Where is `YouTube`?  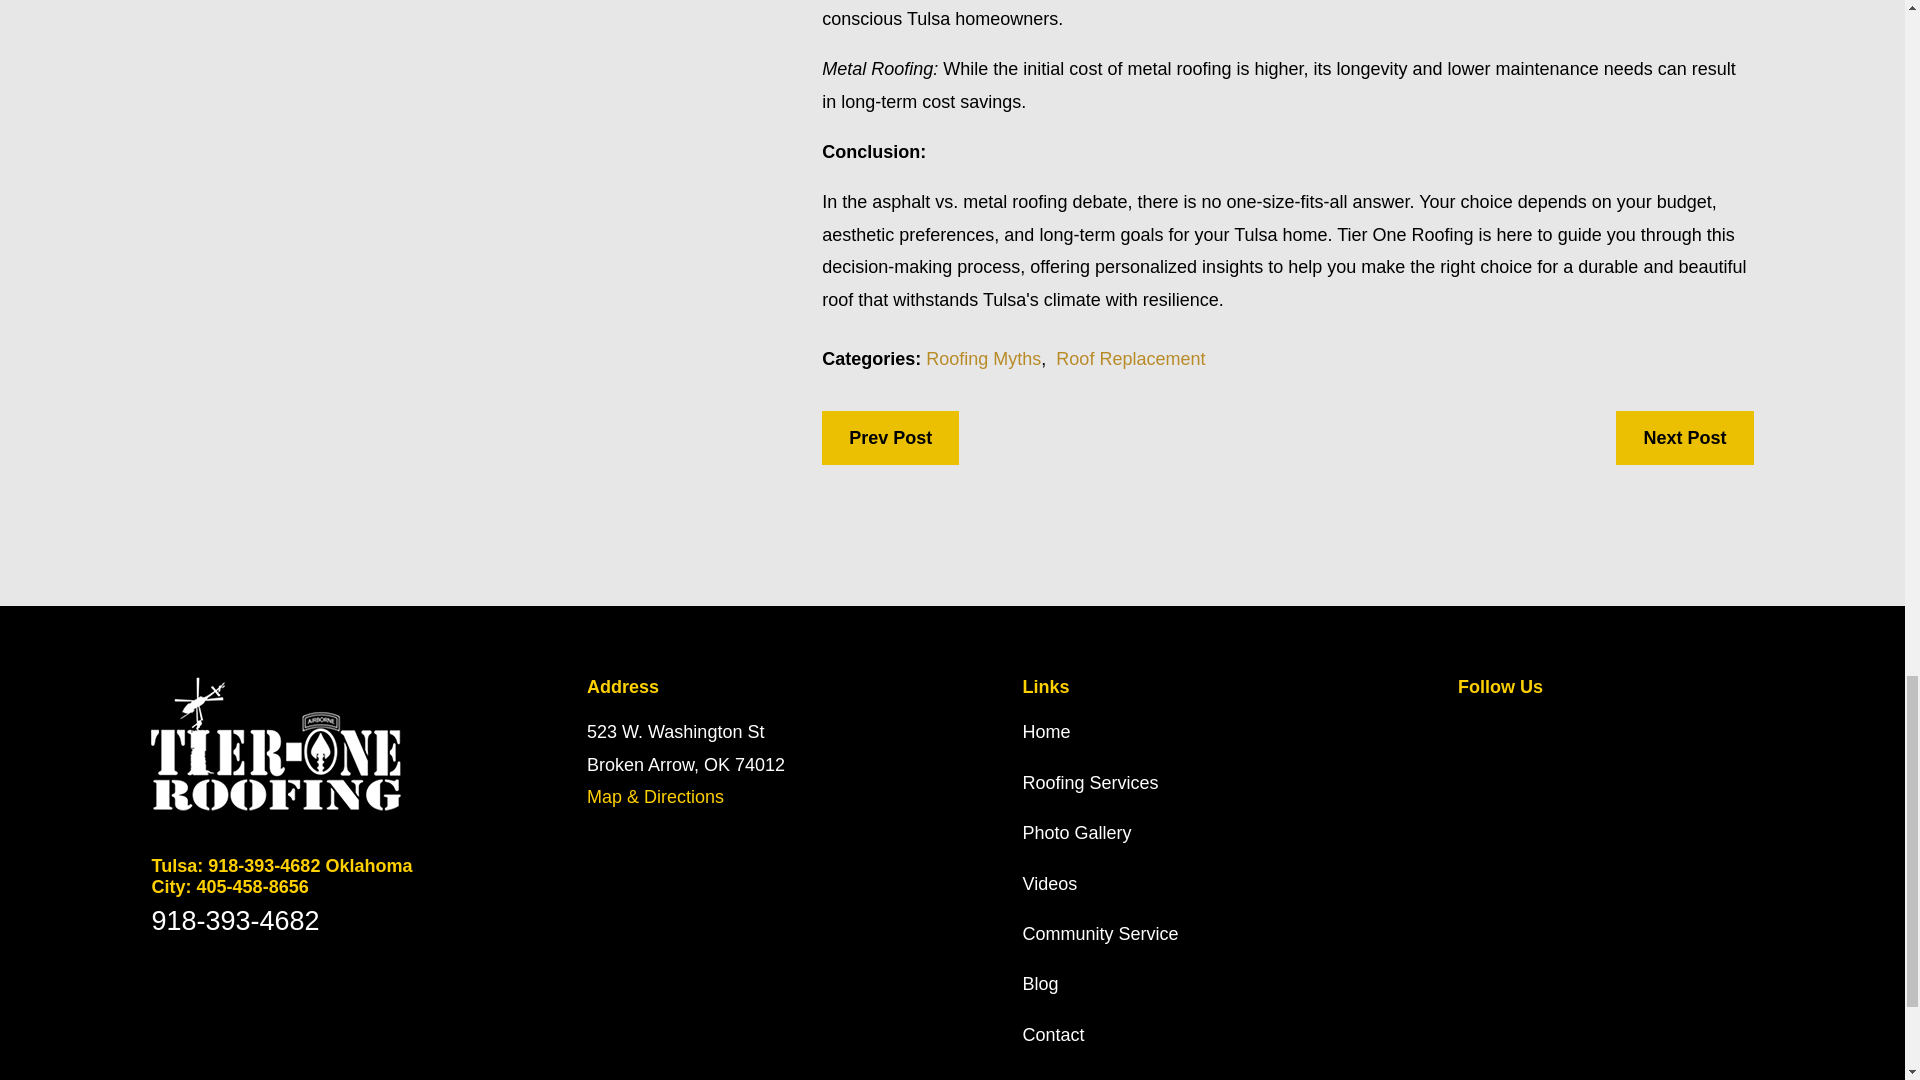 YouTube is located at coordinates (1626, 728).